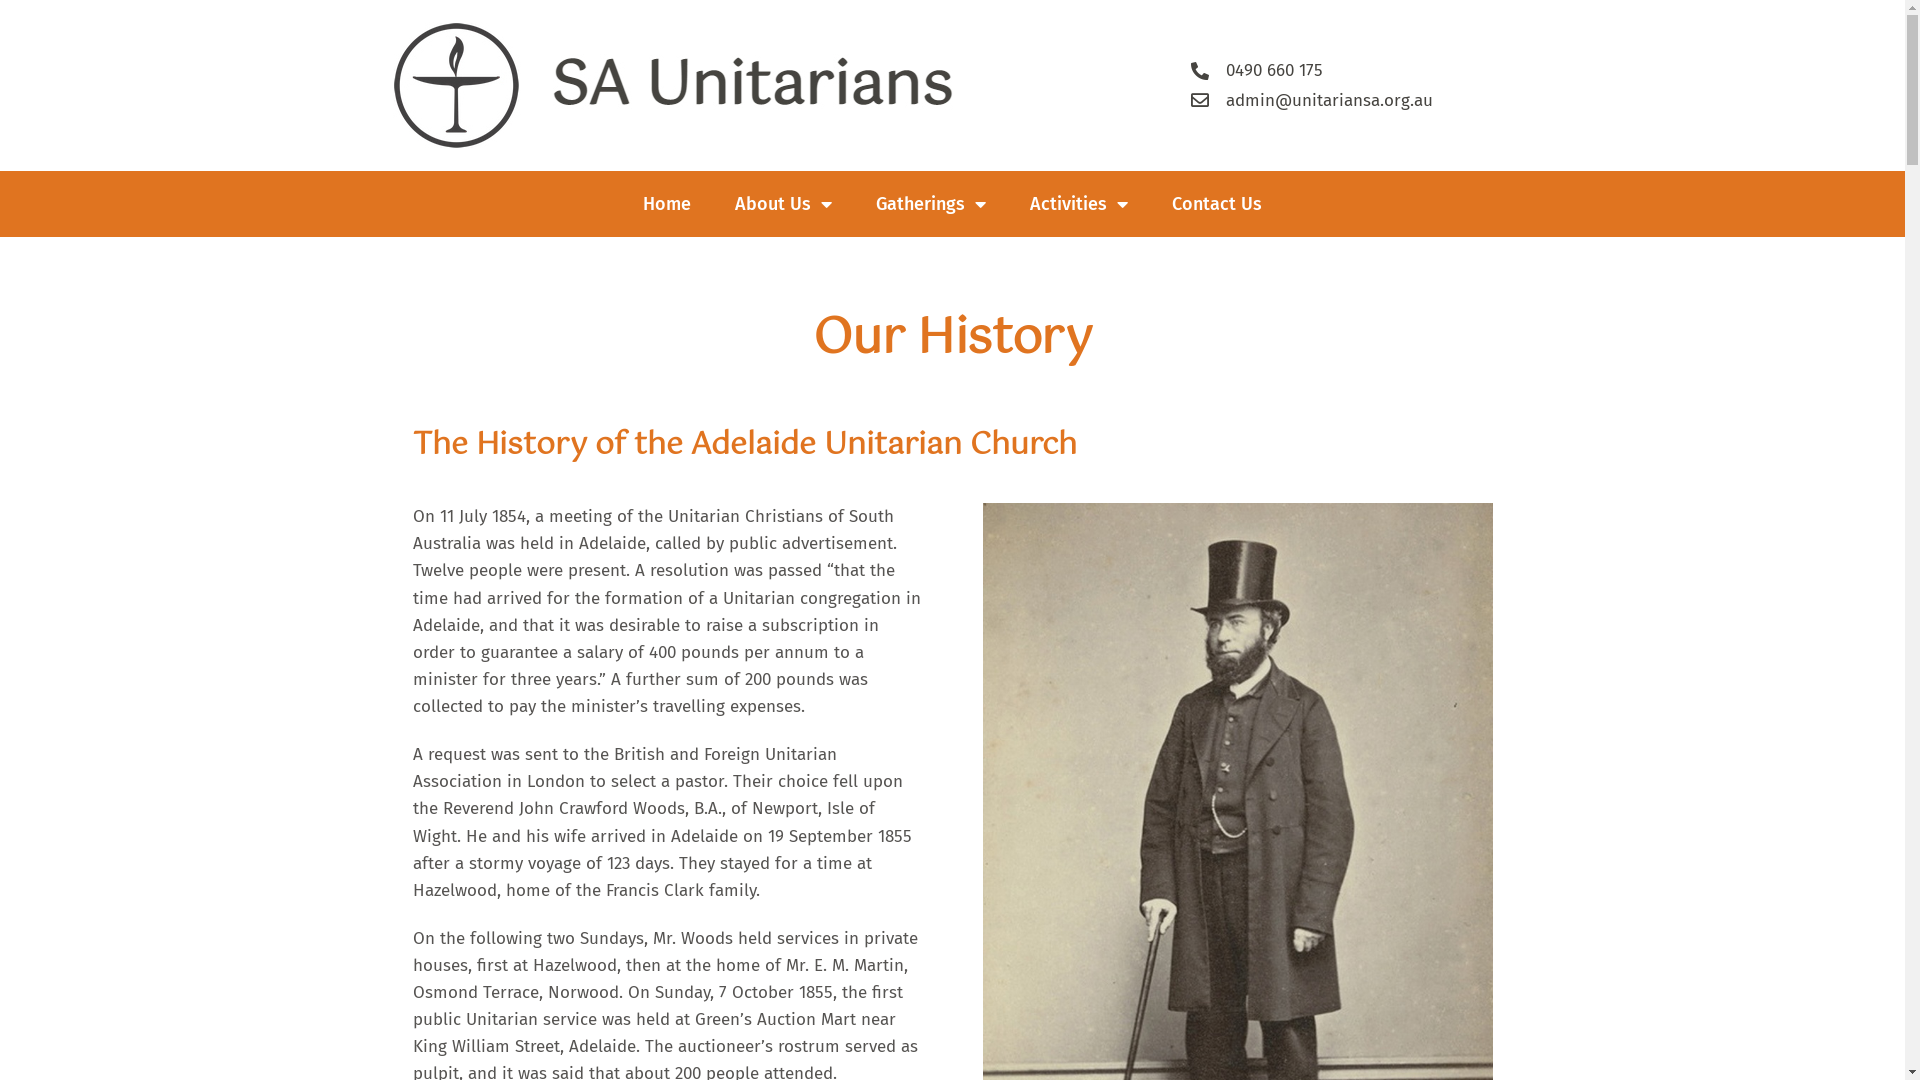 This screenshot has width=1920, height=1080. I want to click on Activities, so click(1079, 204).